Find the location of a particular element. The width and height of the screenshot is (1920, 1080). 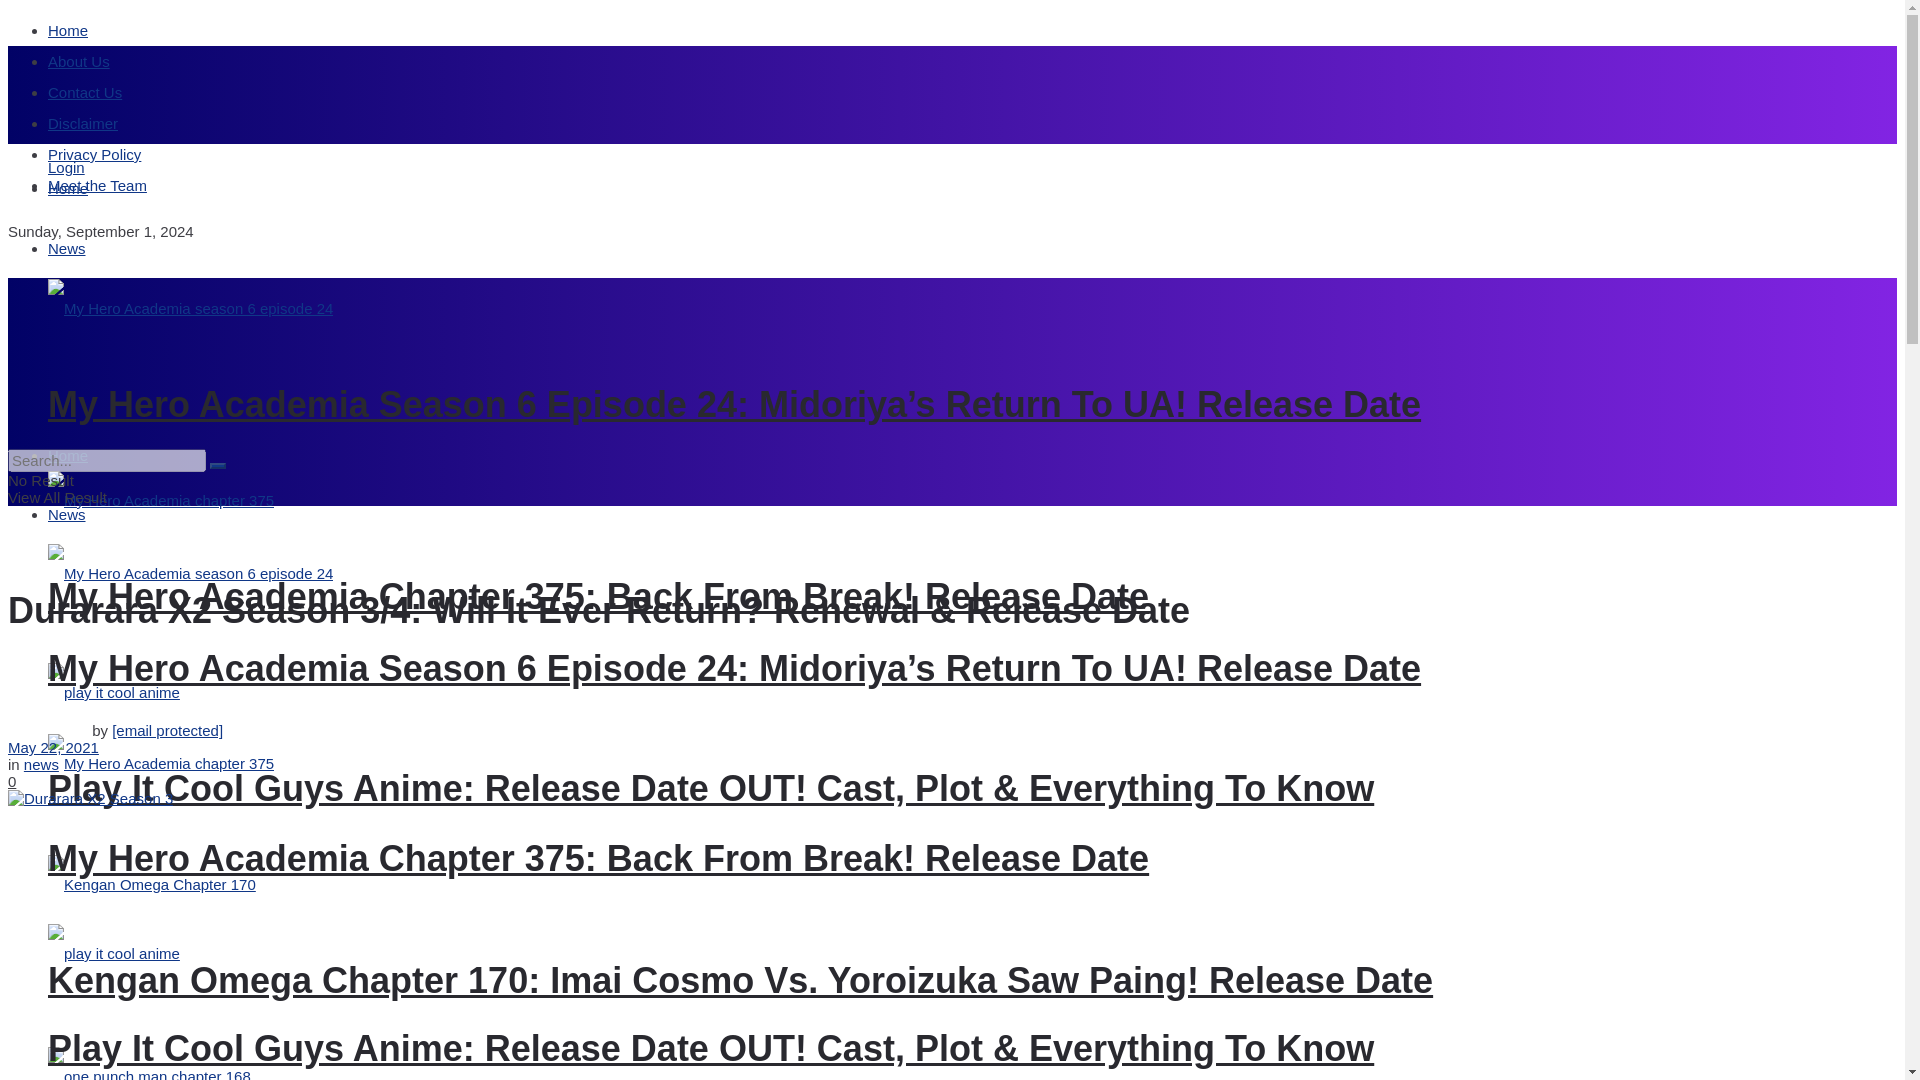

Home is located at coordinates (68, 188).